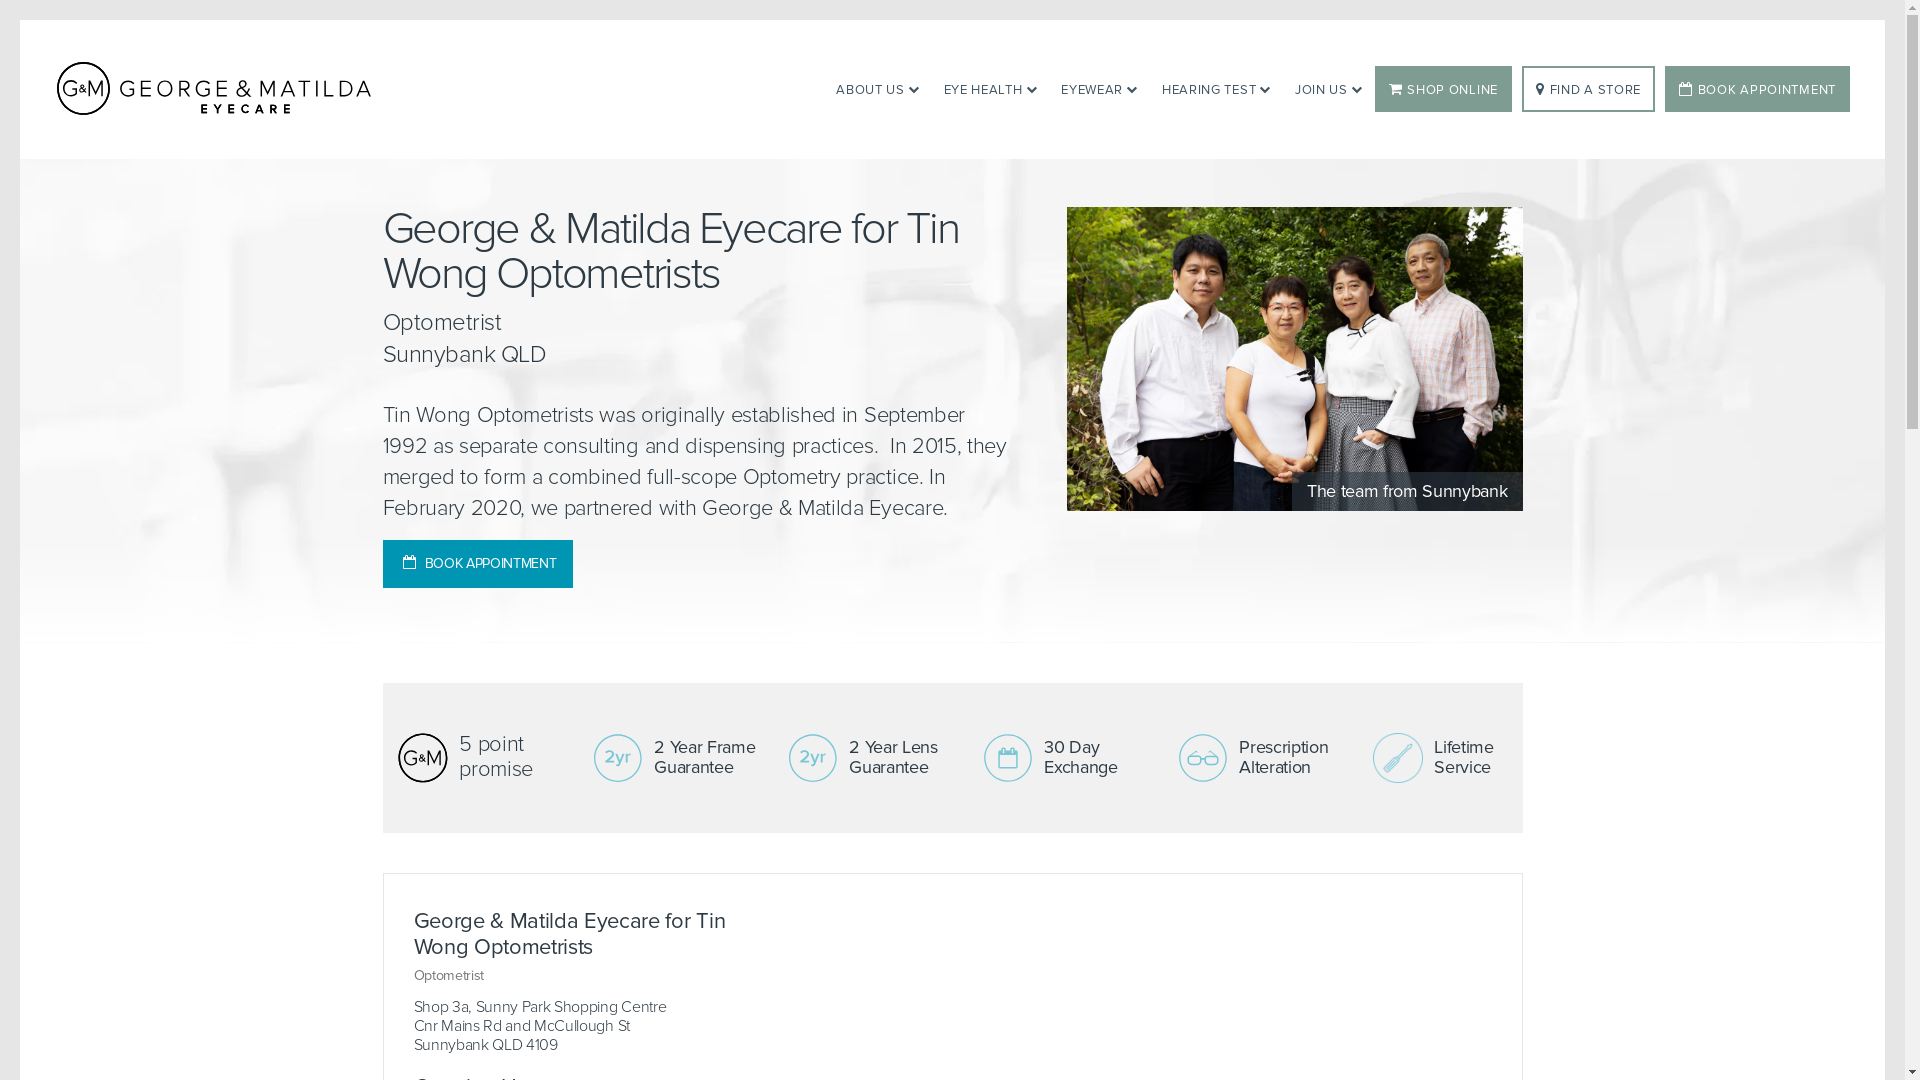 This screenshot has height=1080, width=1920. Describe the element at coordinates (870, 758) in the screenshot. I see `2 Year Lens Guarantee` at that location.